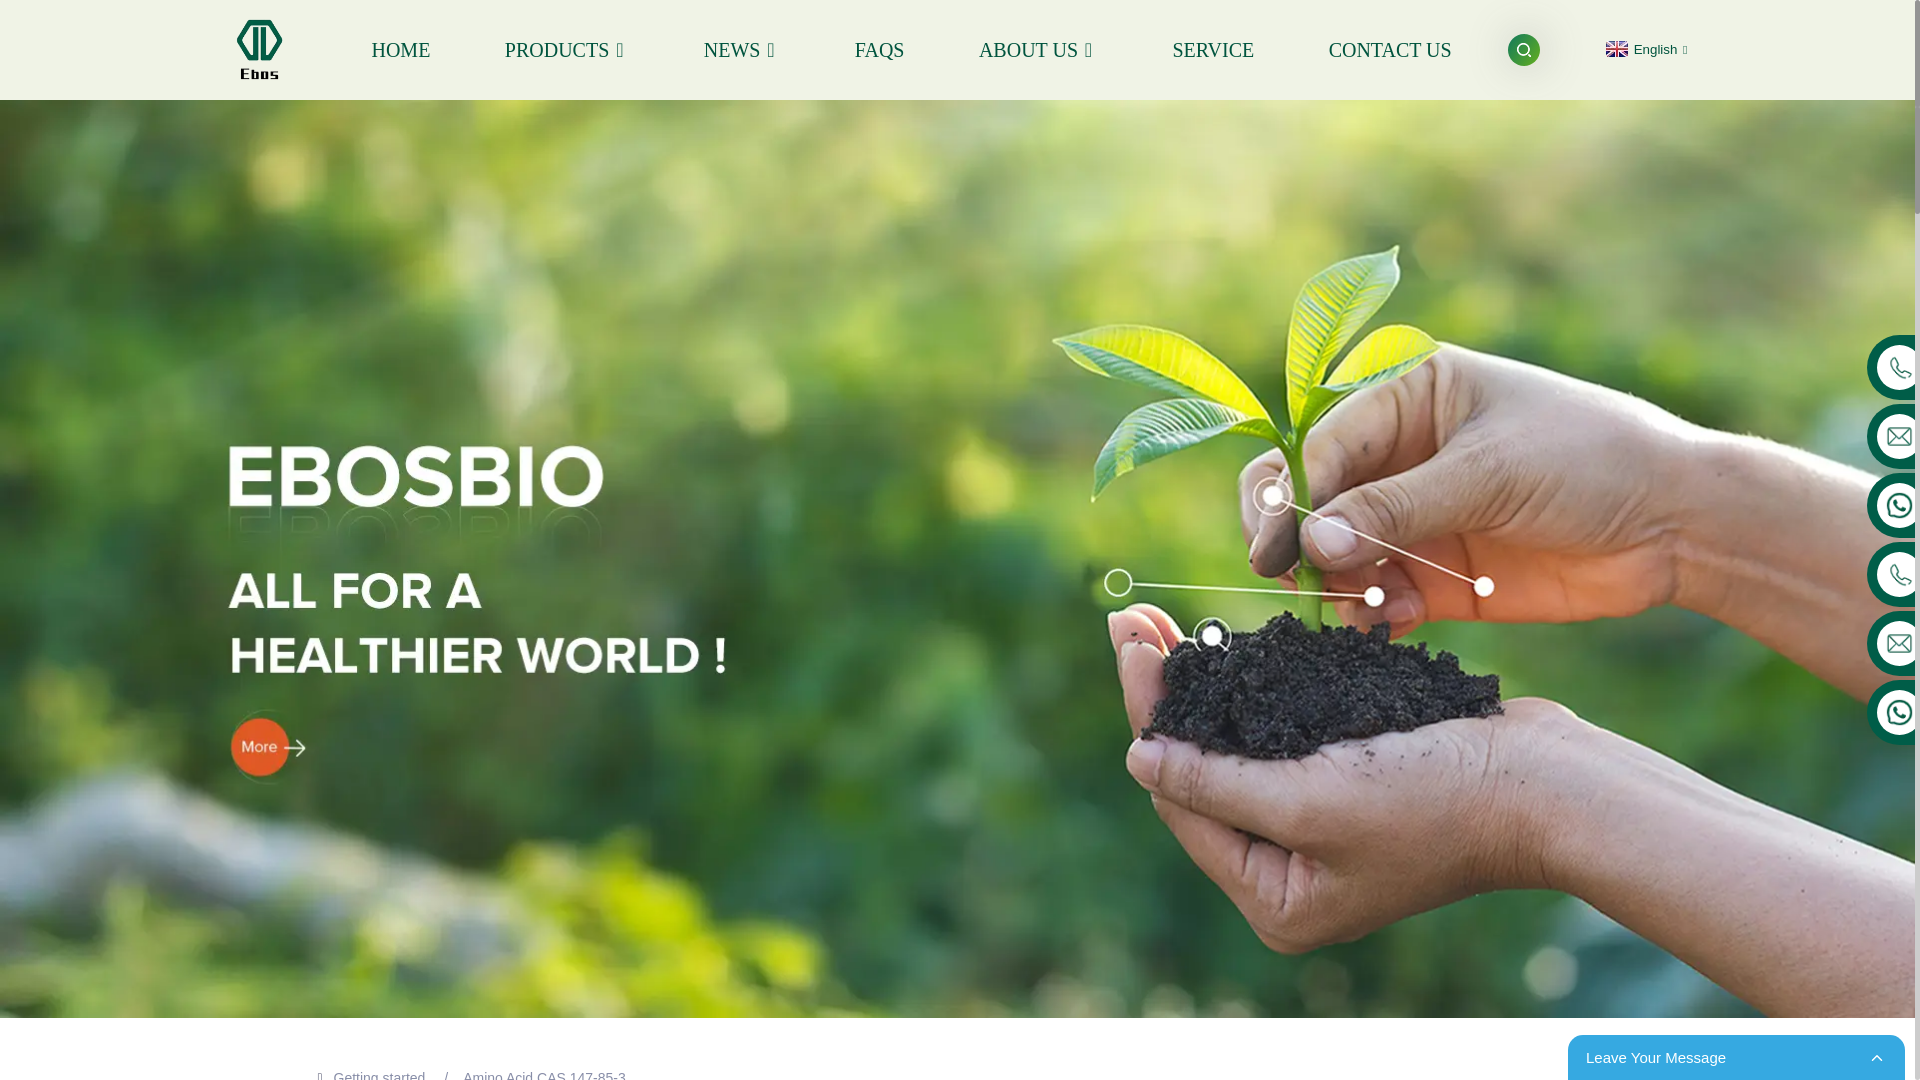 This screenshot has width=1920, height=1080. What do you see at coordinates (1212, 48) in the screenshot?
I see `SERVICE` at bounding box center [1212, 48].